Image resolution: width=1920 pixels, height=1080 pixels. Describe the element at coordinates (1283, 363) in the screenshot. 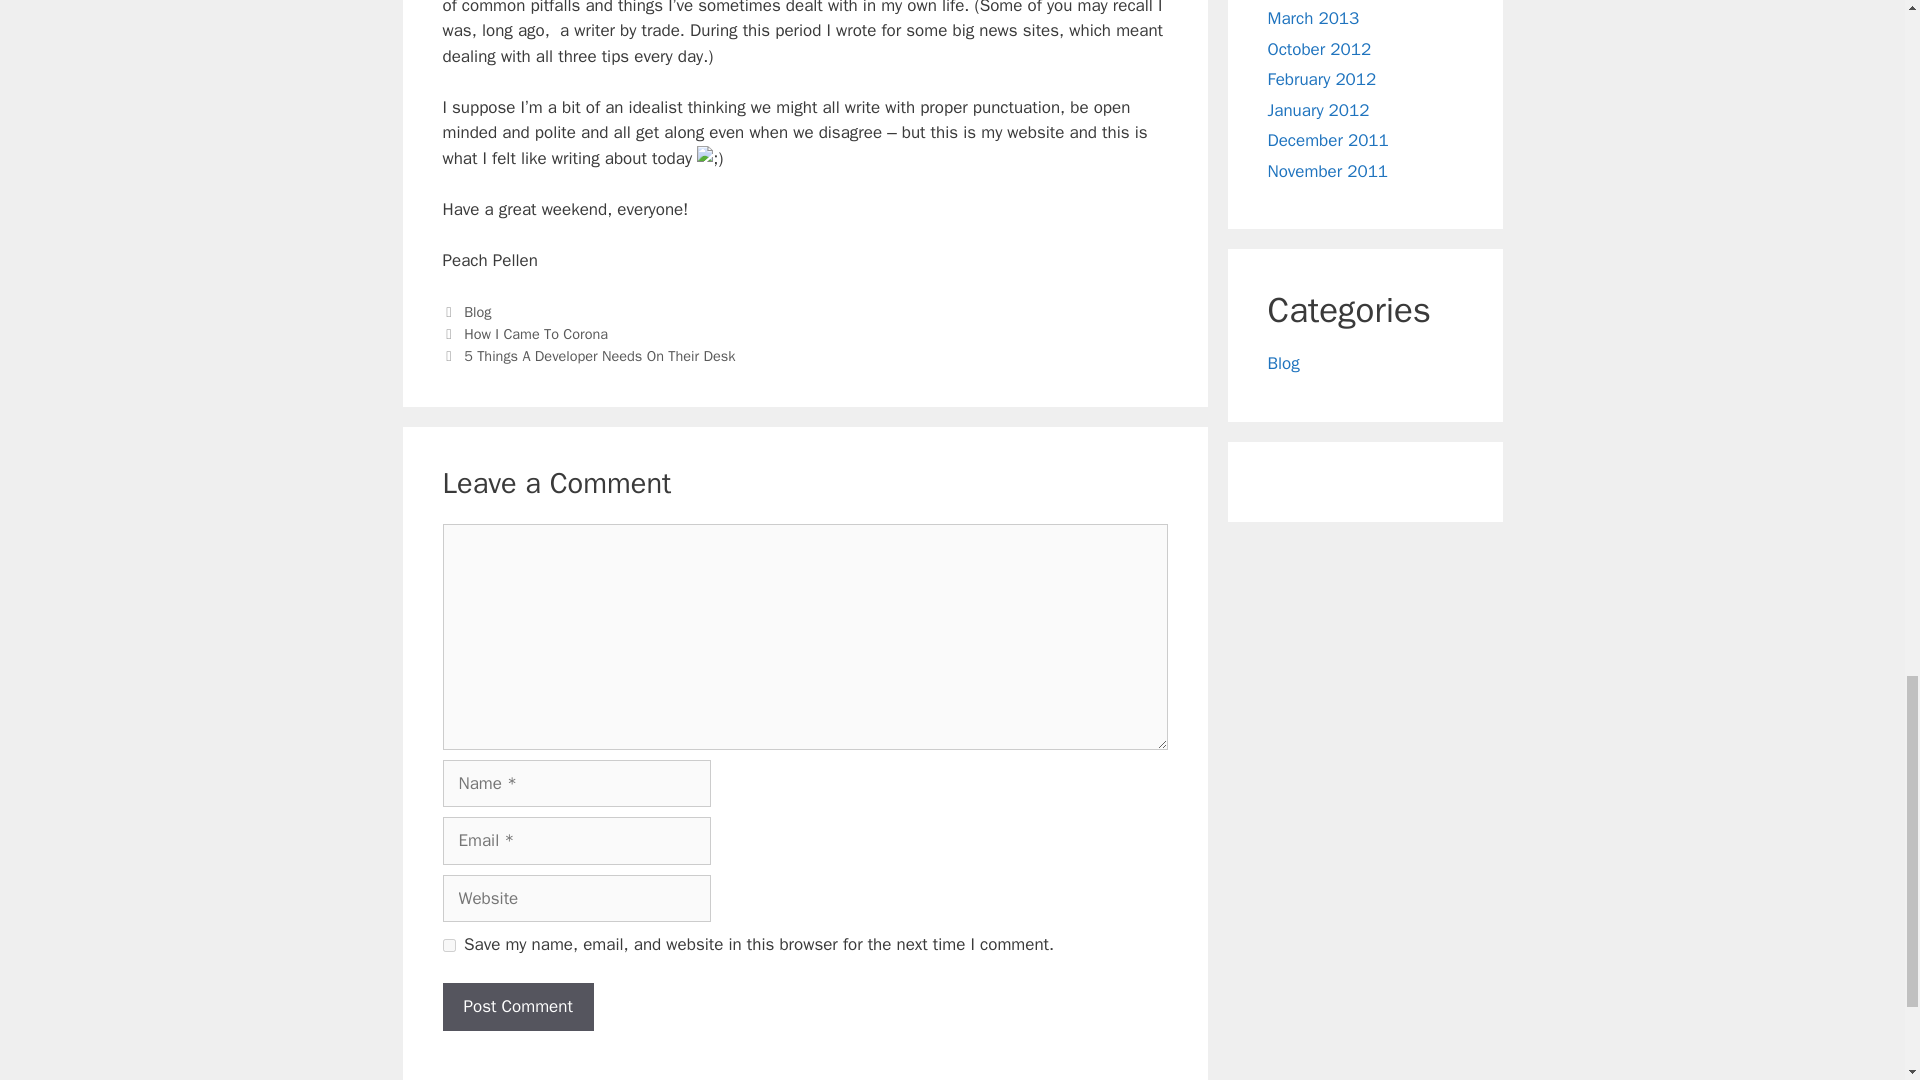

I see `Blog` at that location.